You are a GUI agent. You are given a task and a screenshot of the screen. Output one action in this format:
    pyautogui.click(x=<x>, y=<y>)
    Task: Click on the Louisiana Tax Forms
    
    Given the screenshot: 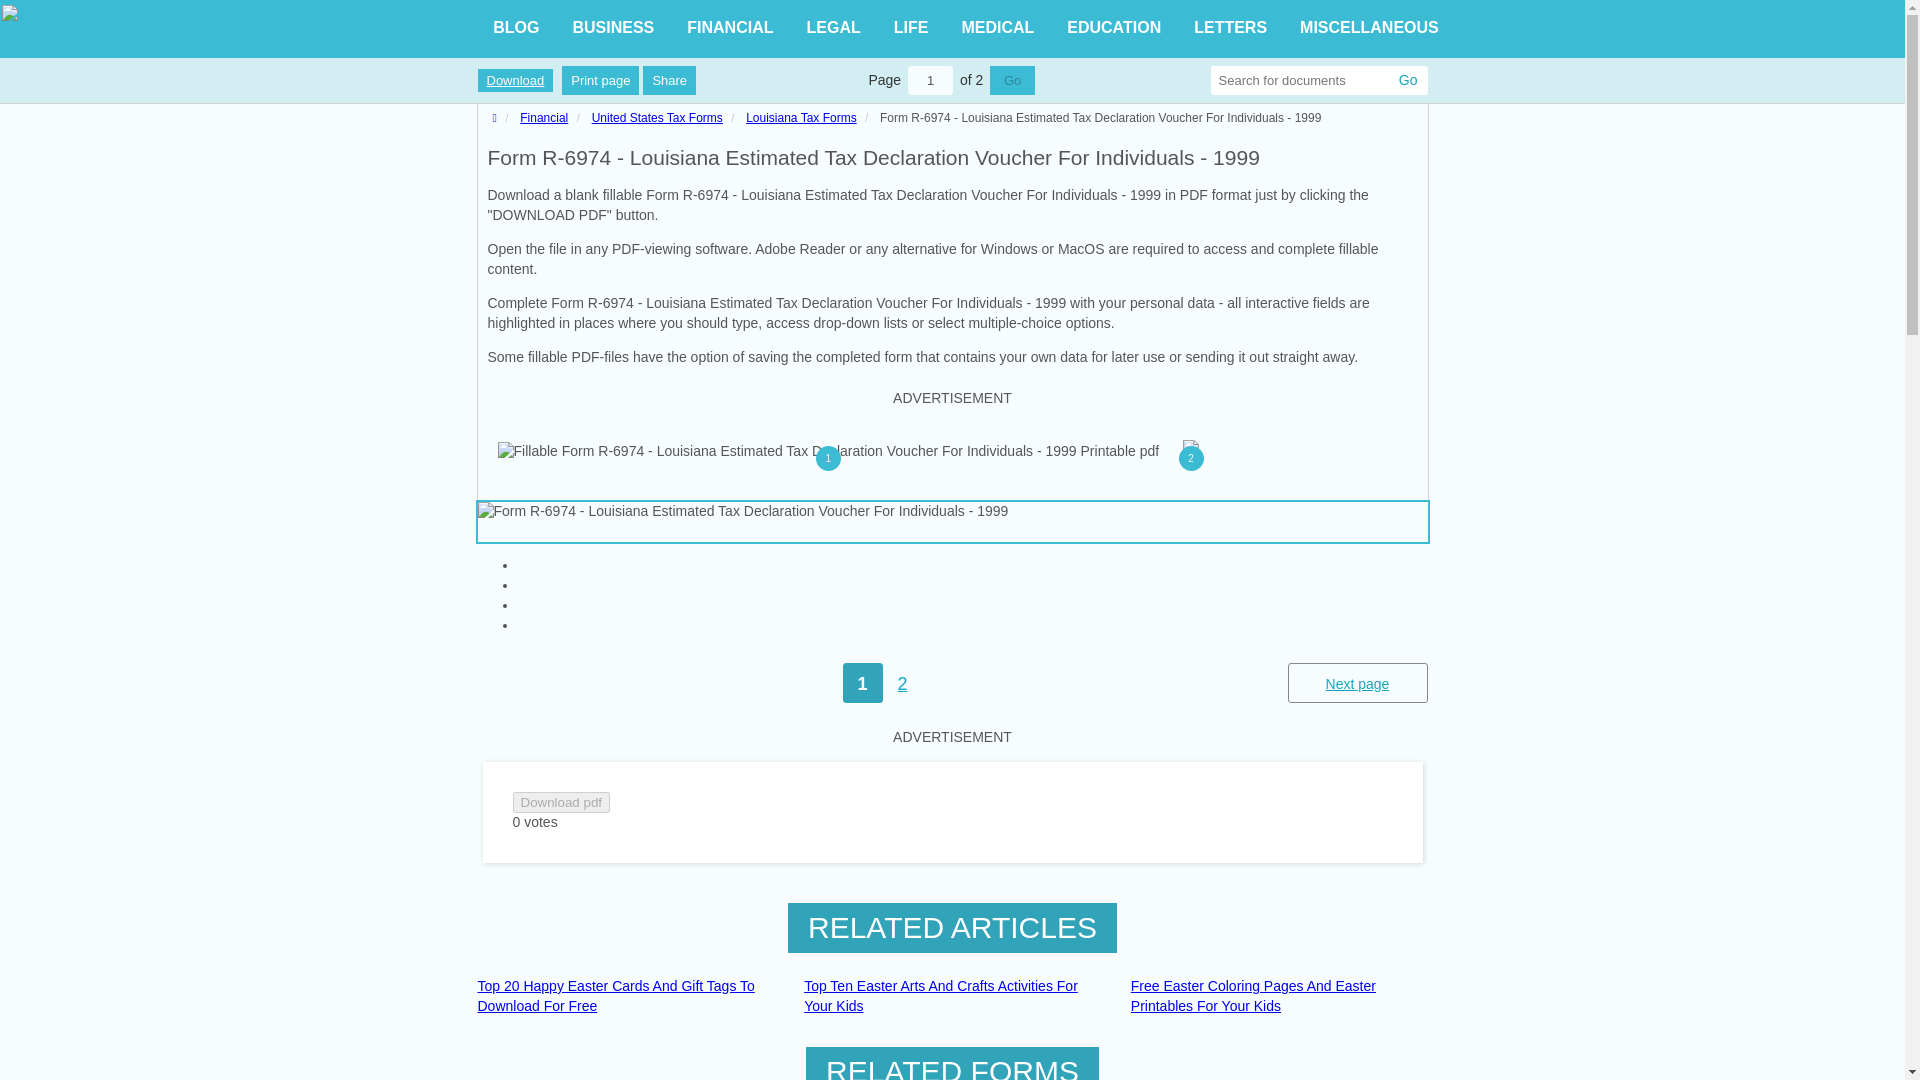 What is the action you would take?
    pyautogui.click(x=801, y=118)
    